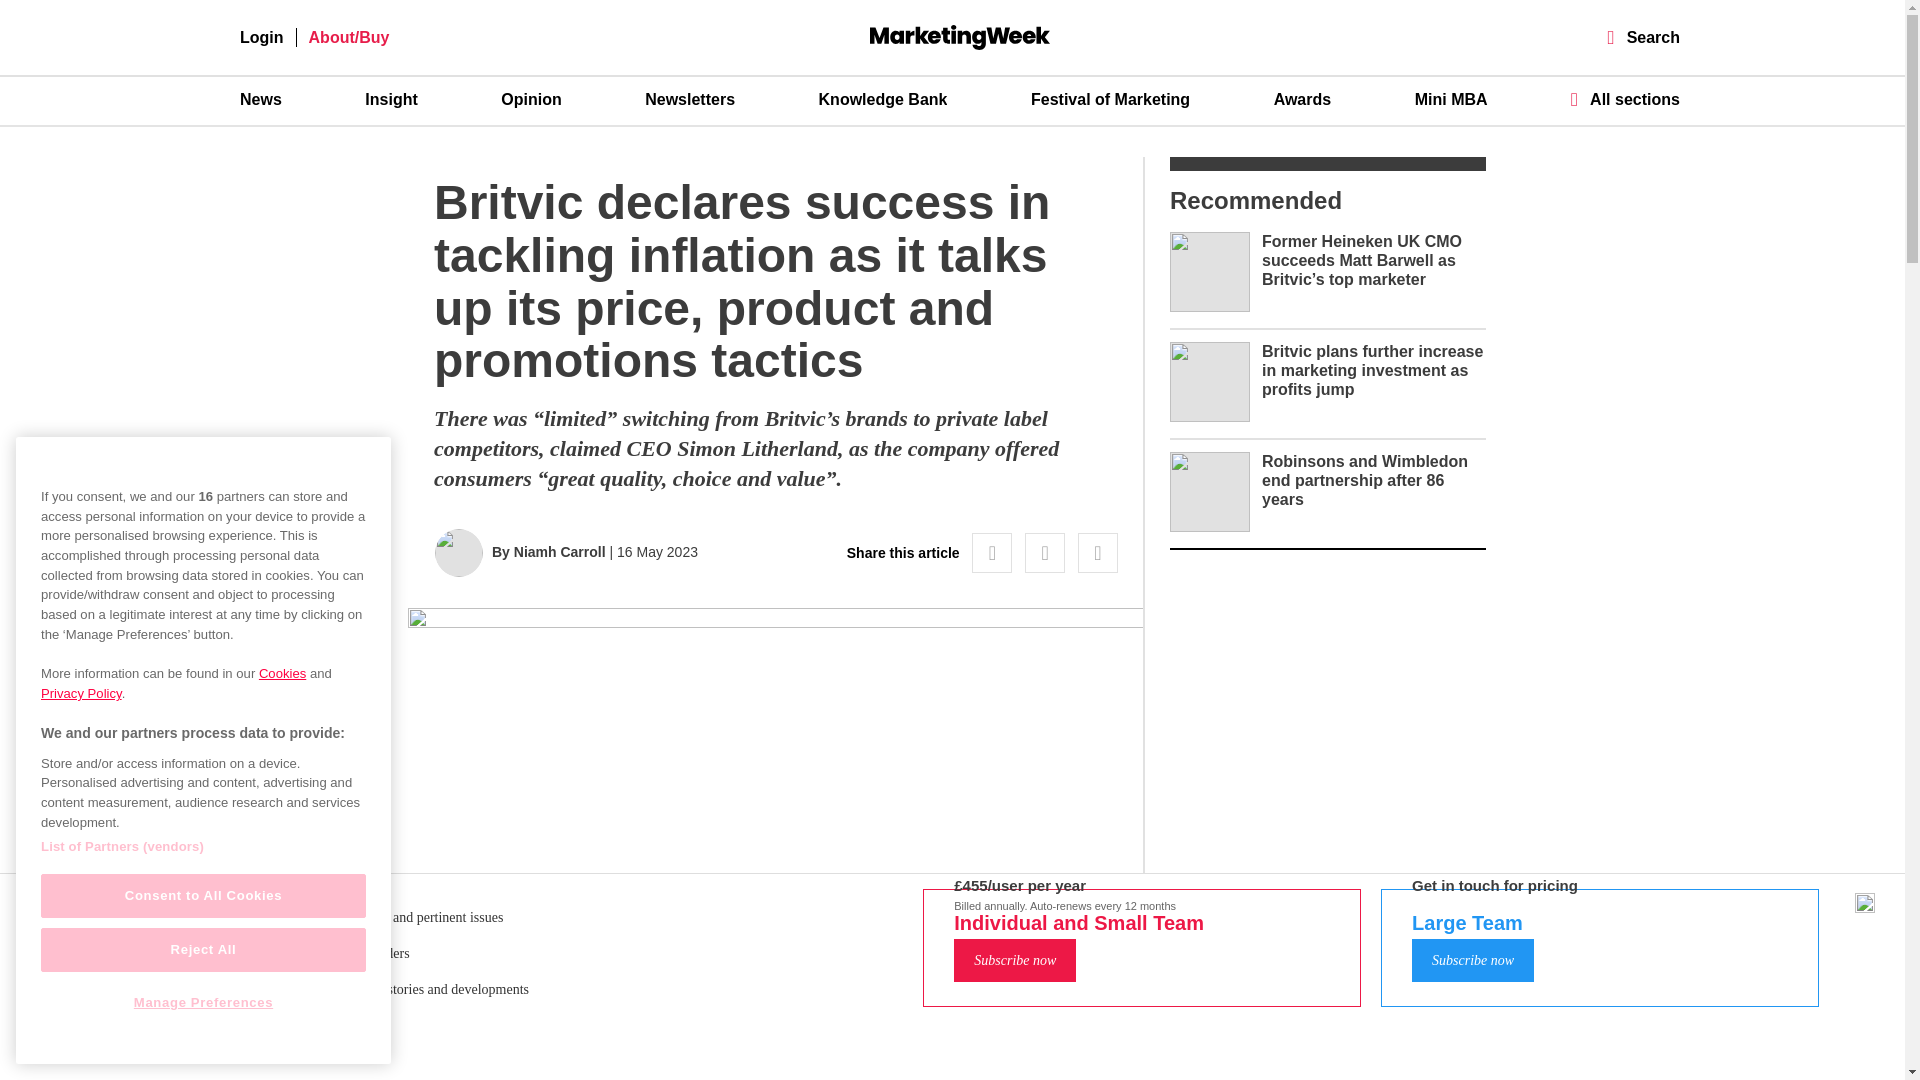  What do you see at coordinates (560, 552) in the screenshot?
I see `Niamh Carroll` at bounding box center [560, 552].